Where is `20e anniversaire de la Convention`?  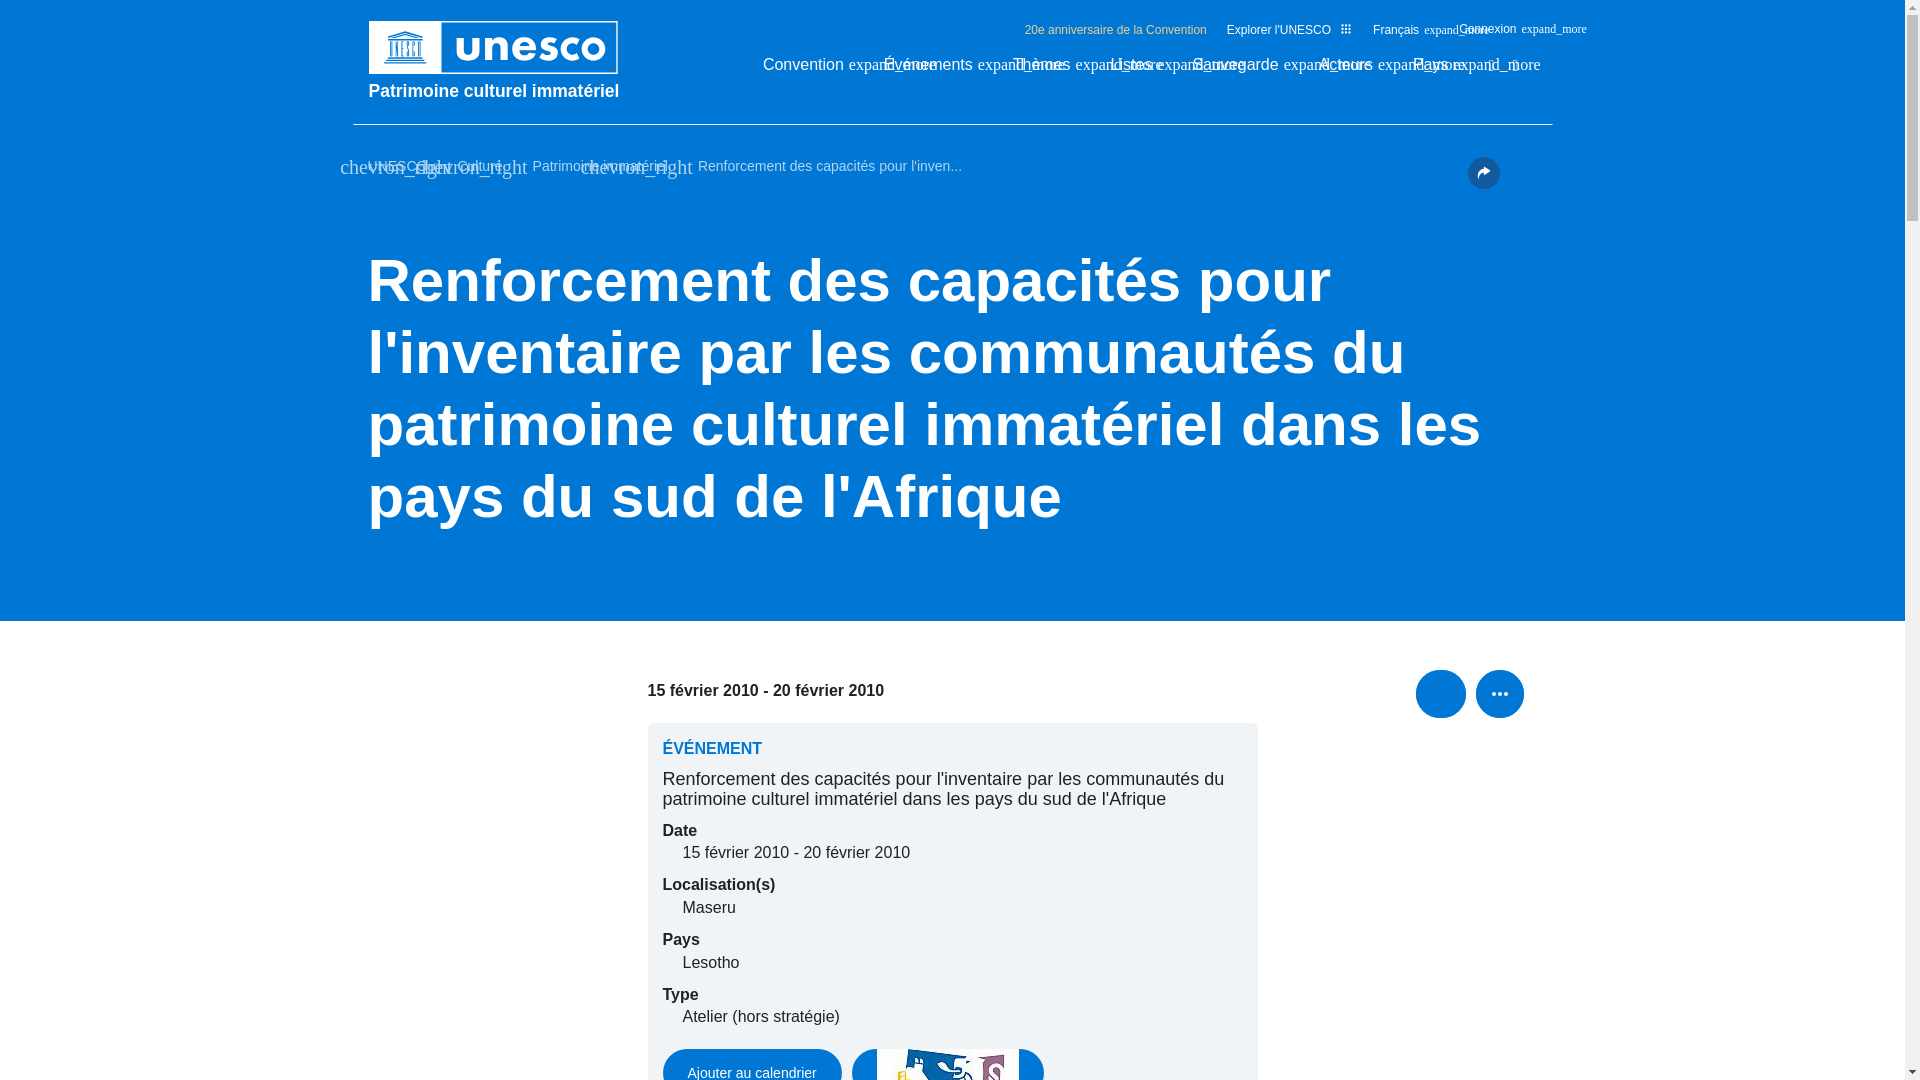
20e anniversaire de la Convention is located at coordinates (1116, 29).